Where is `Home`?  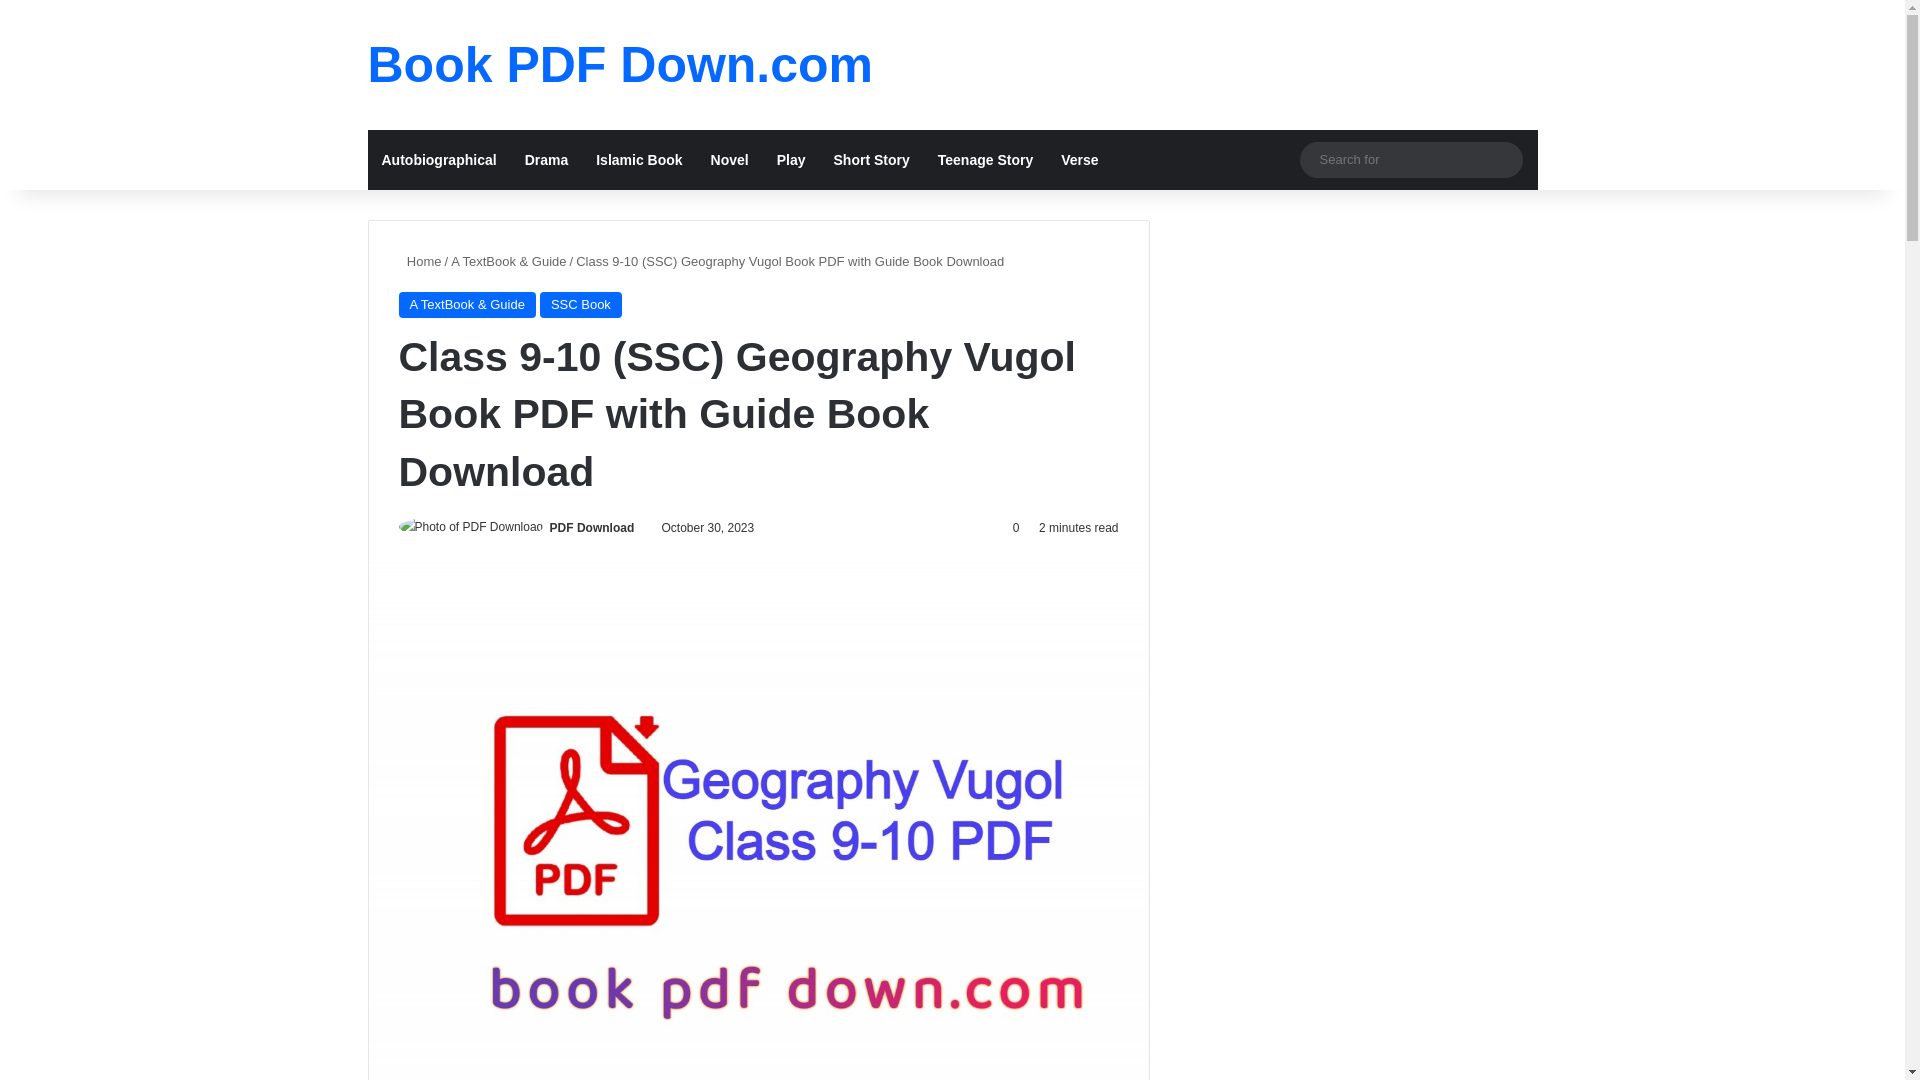
Home is located at coordinates (419, 260).